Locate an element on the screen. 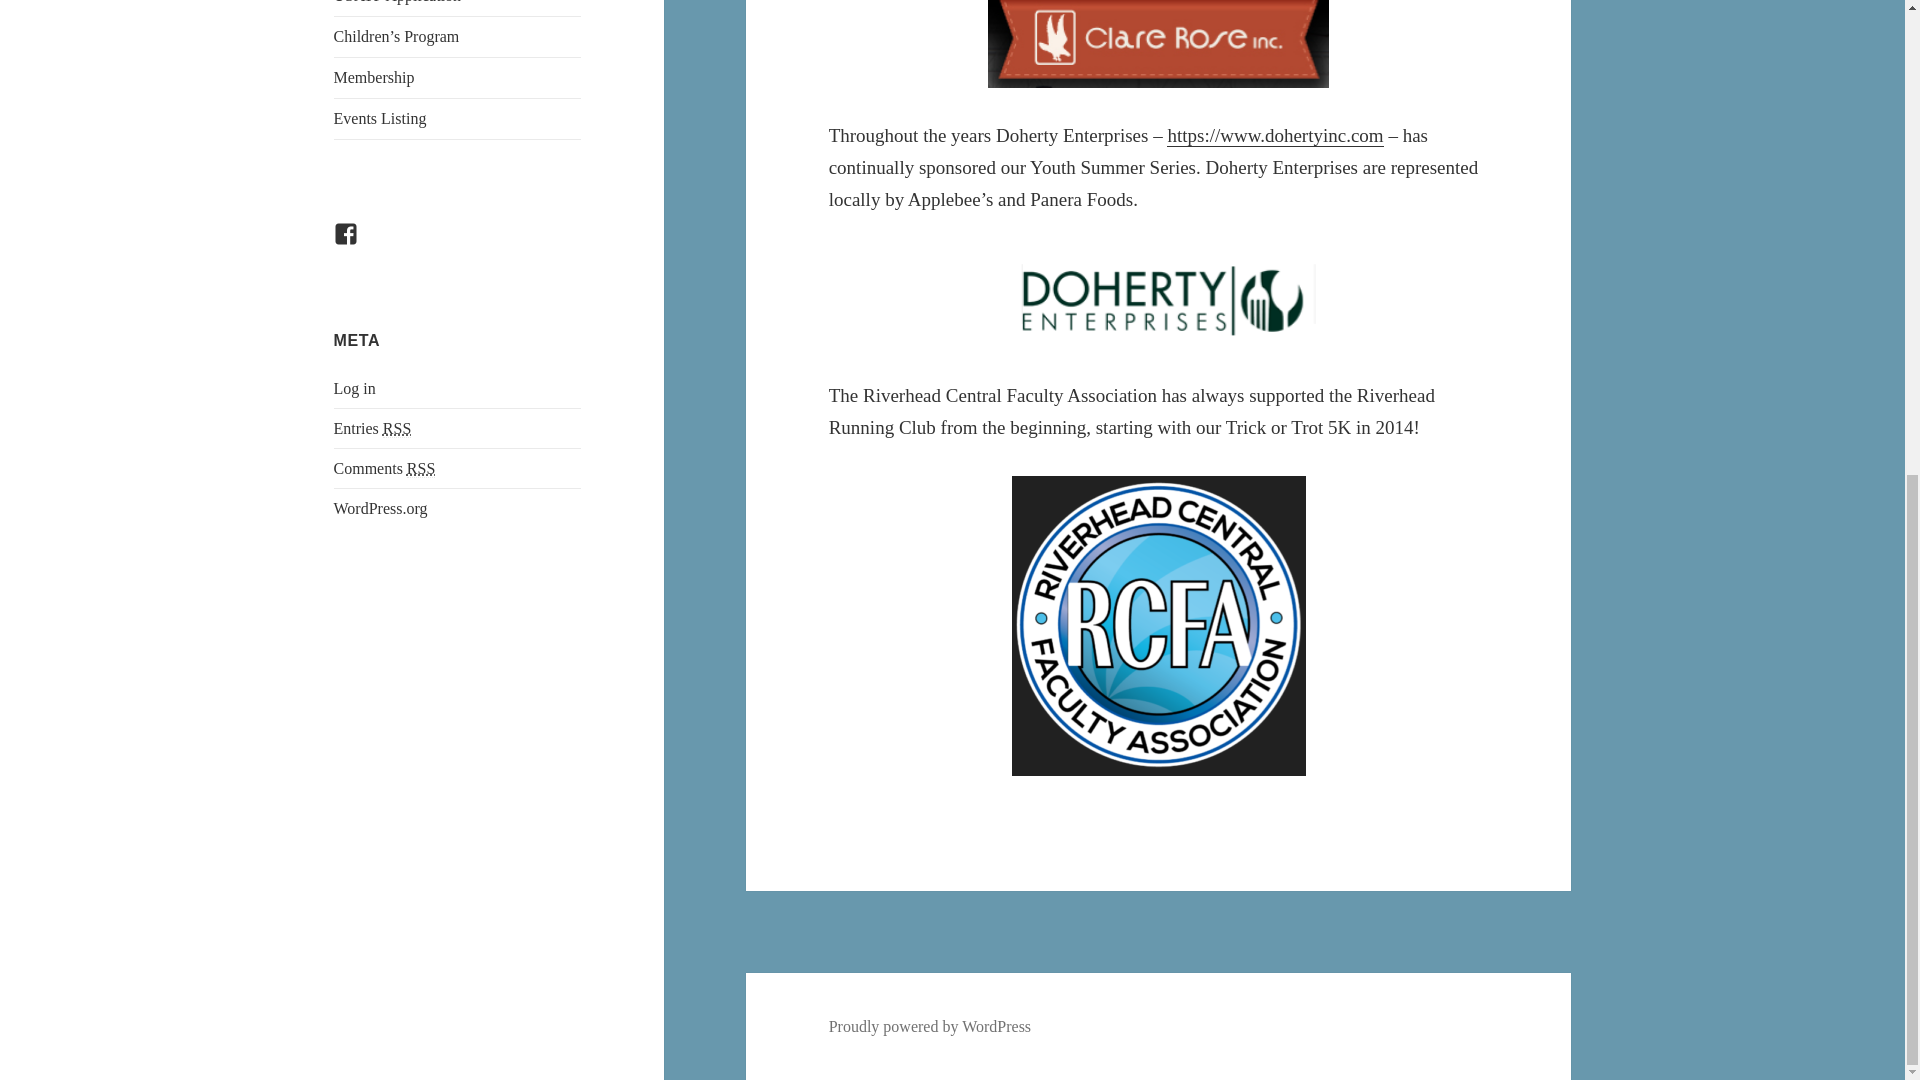 The image size is (1920, 1080). Comments RSS is located at coordinates (384, 469).